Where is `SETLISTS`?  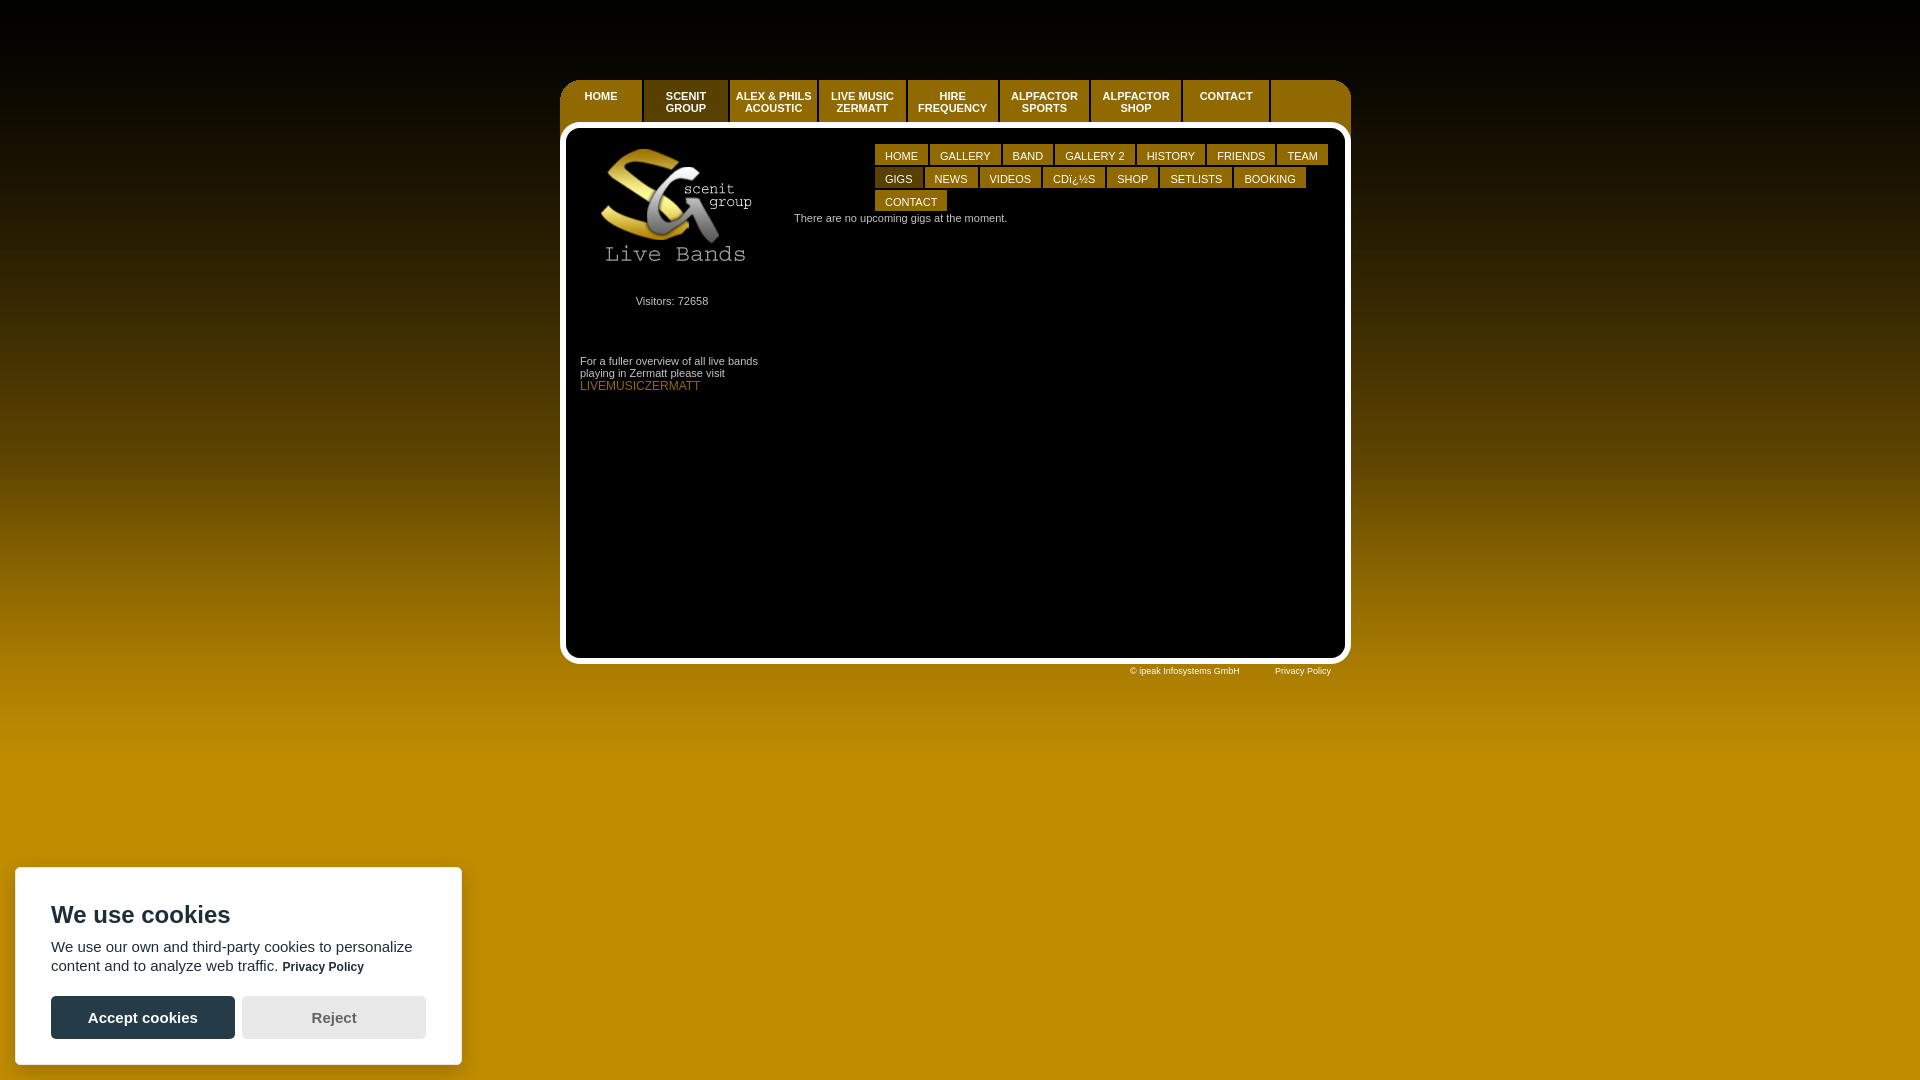 SETLISTS is located at coordinates (1196, 179).